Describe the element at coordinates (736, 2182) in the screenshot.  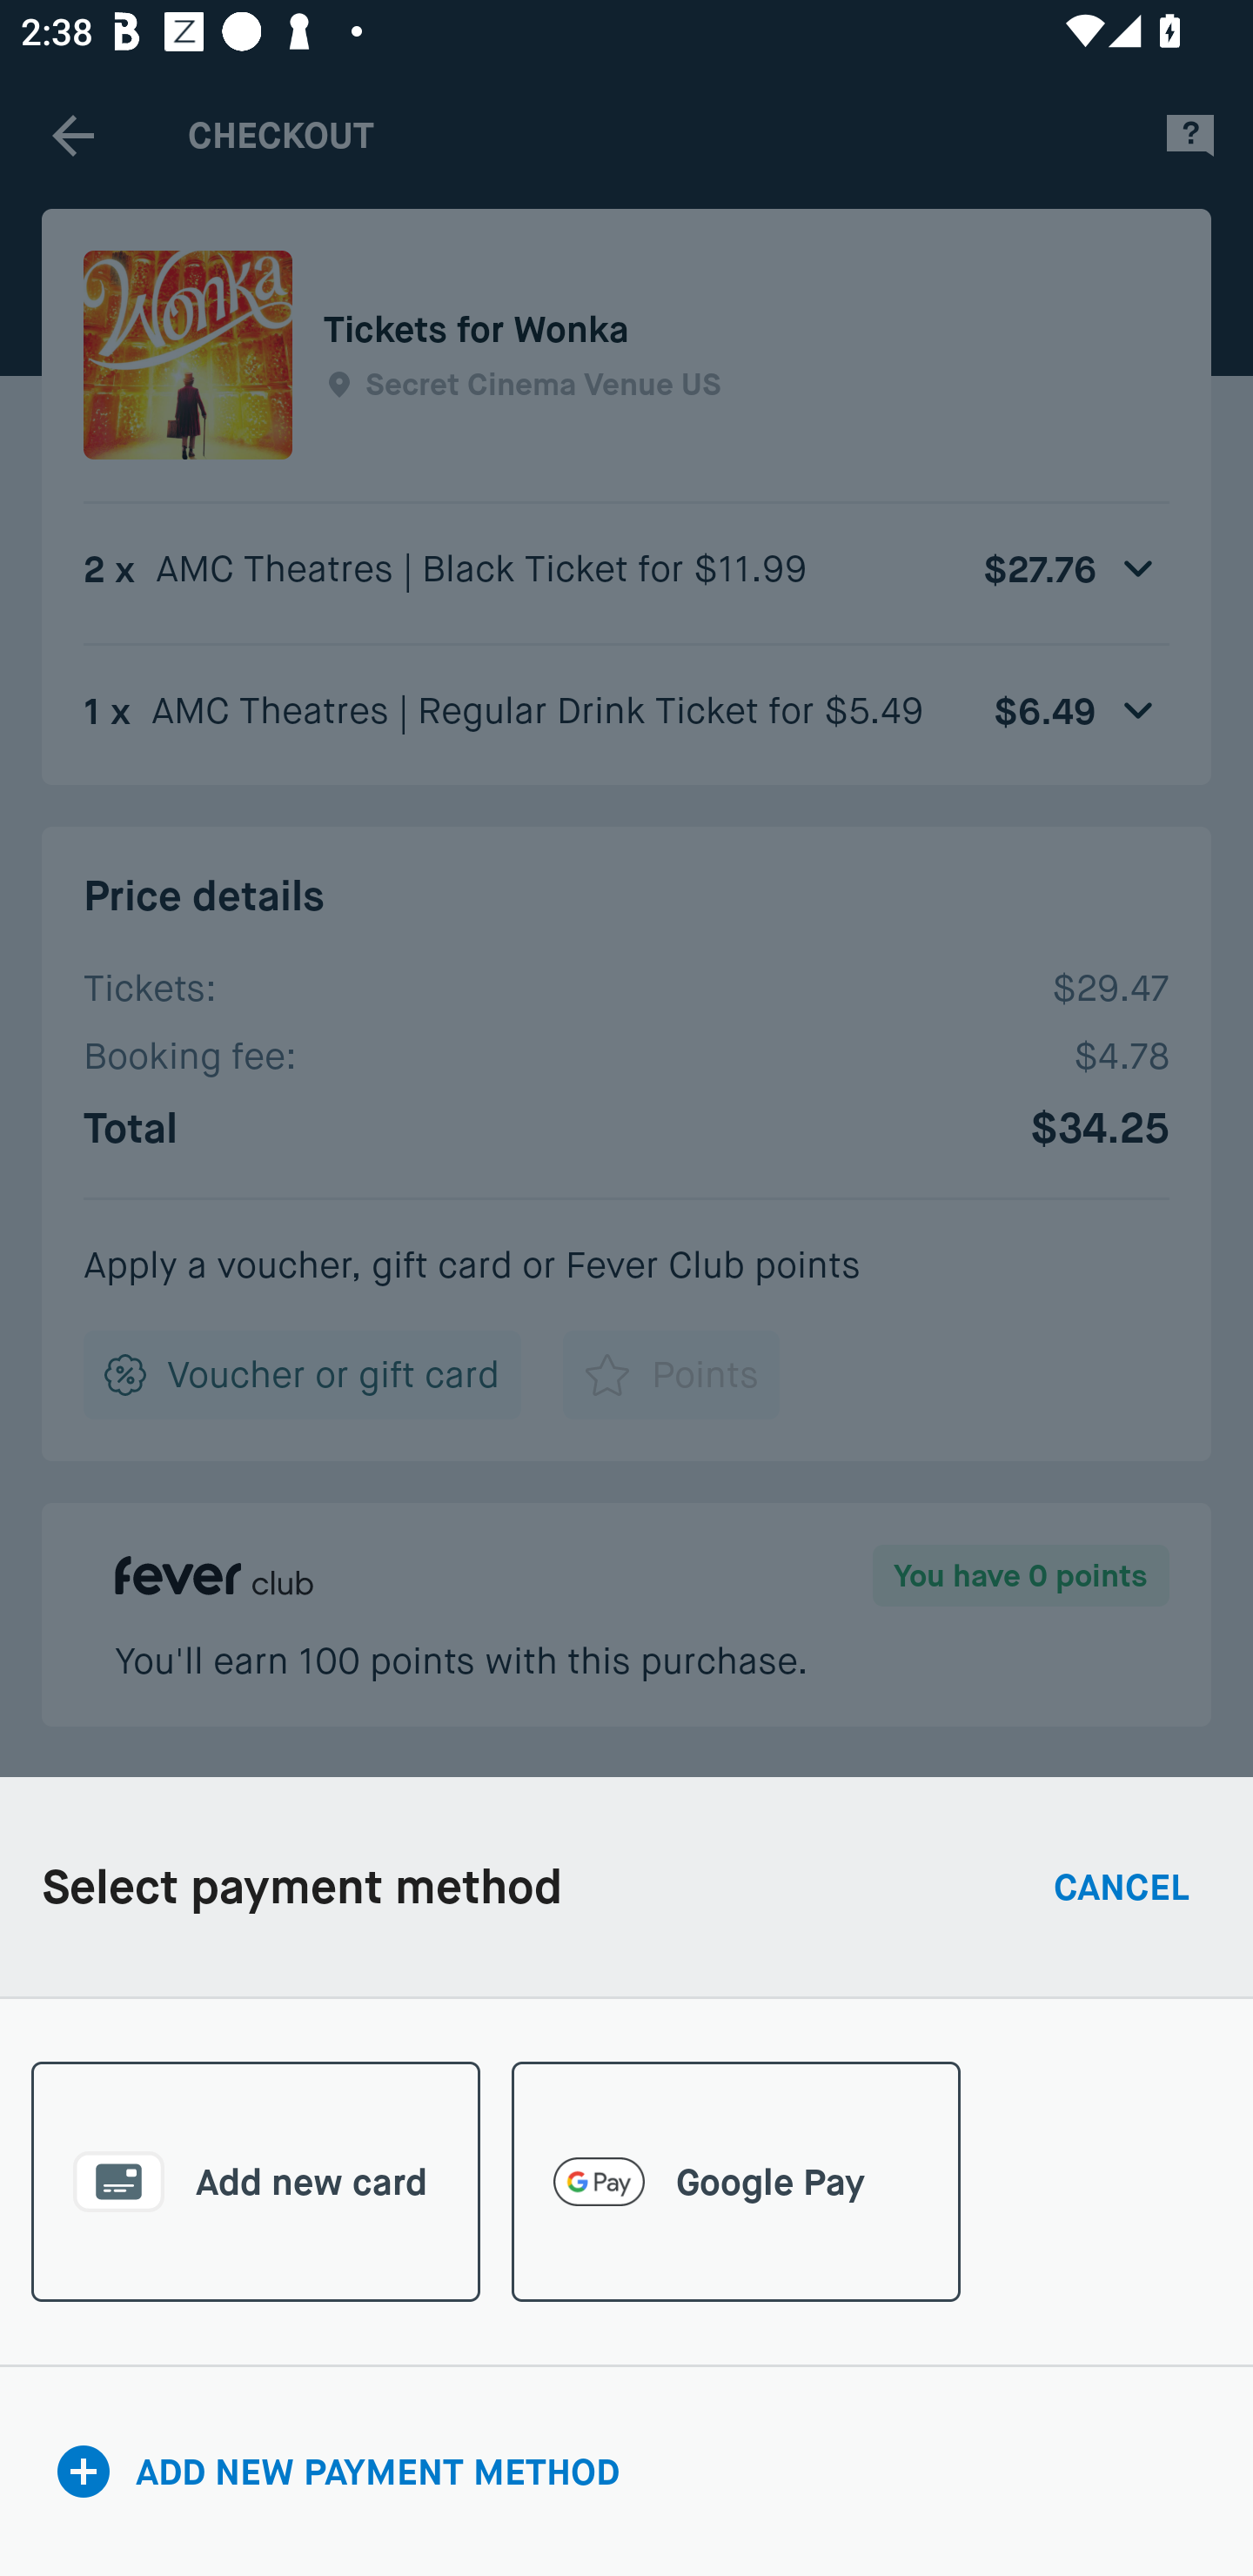
I see `Payment method icon Google Pay` at that location.